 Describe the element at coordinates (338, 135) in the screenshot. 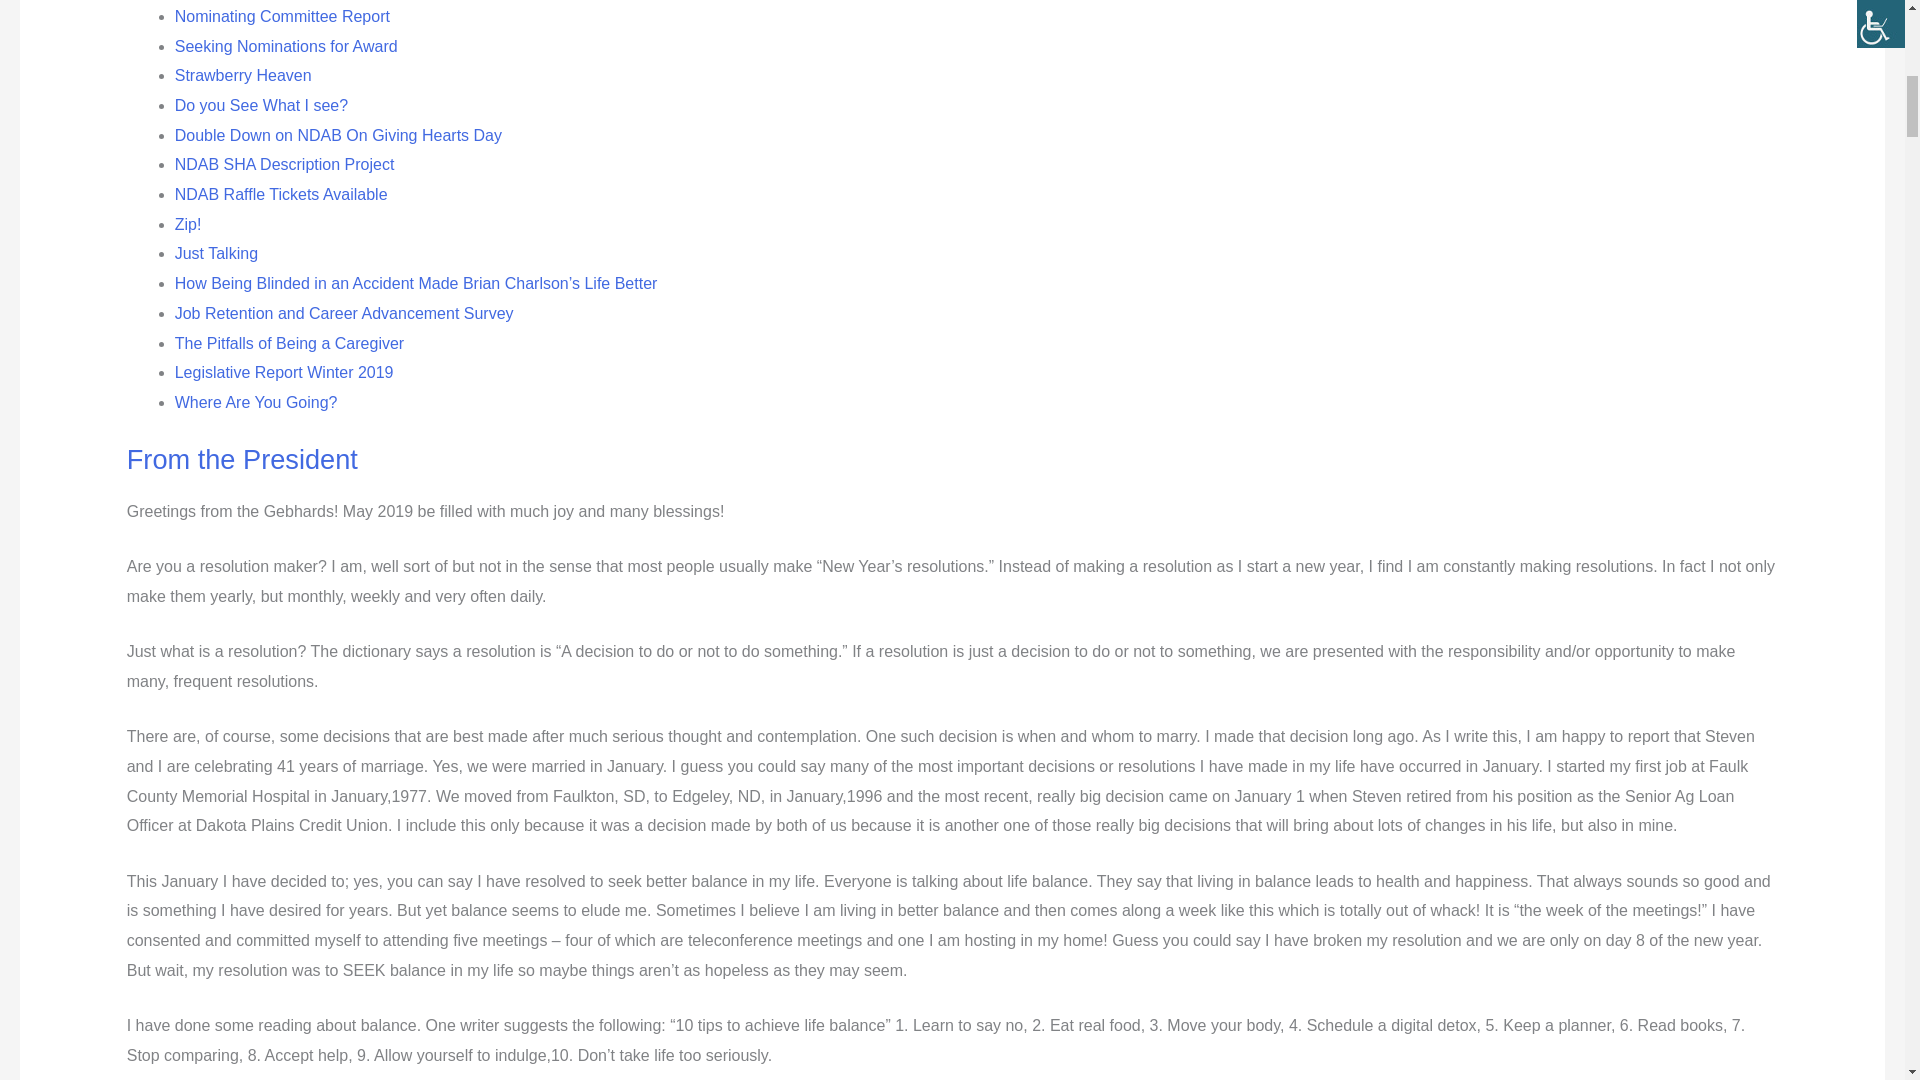

I see `Double Down on NDAB On Giving Hearts Day` at that location.